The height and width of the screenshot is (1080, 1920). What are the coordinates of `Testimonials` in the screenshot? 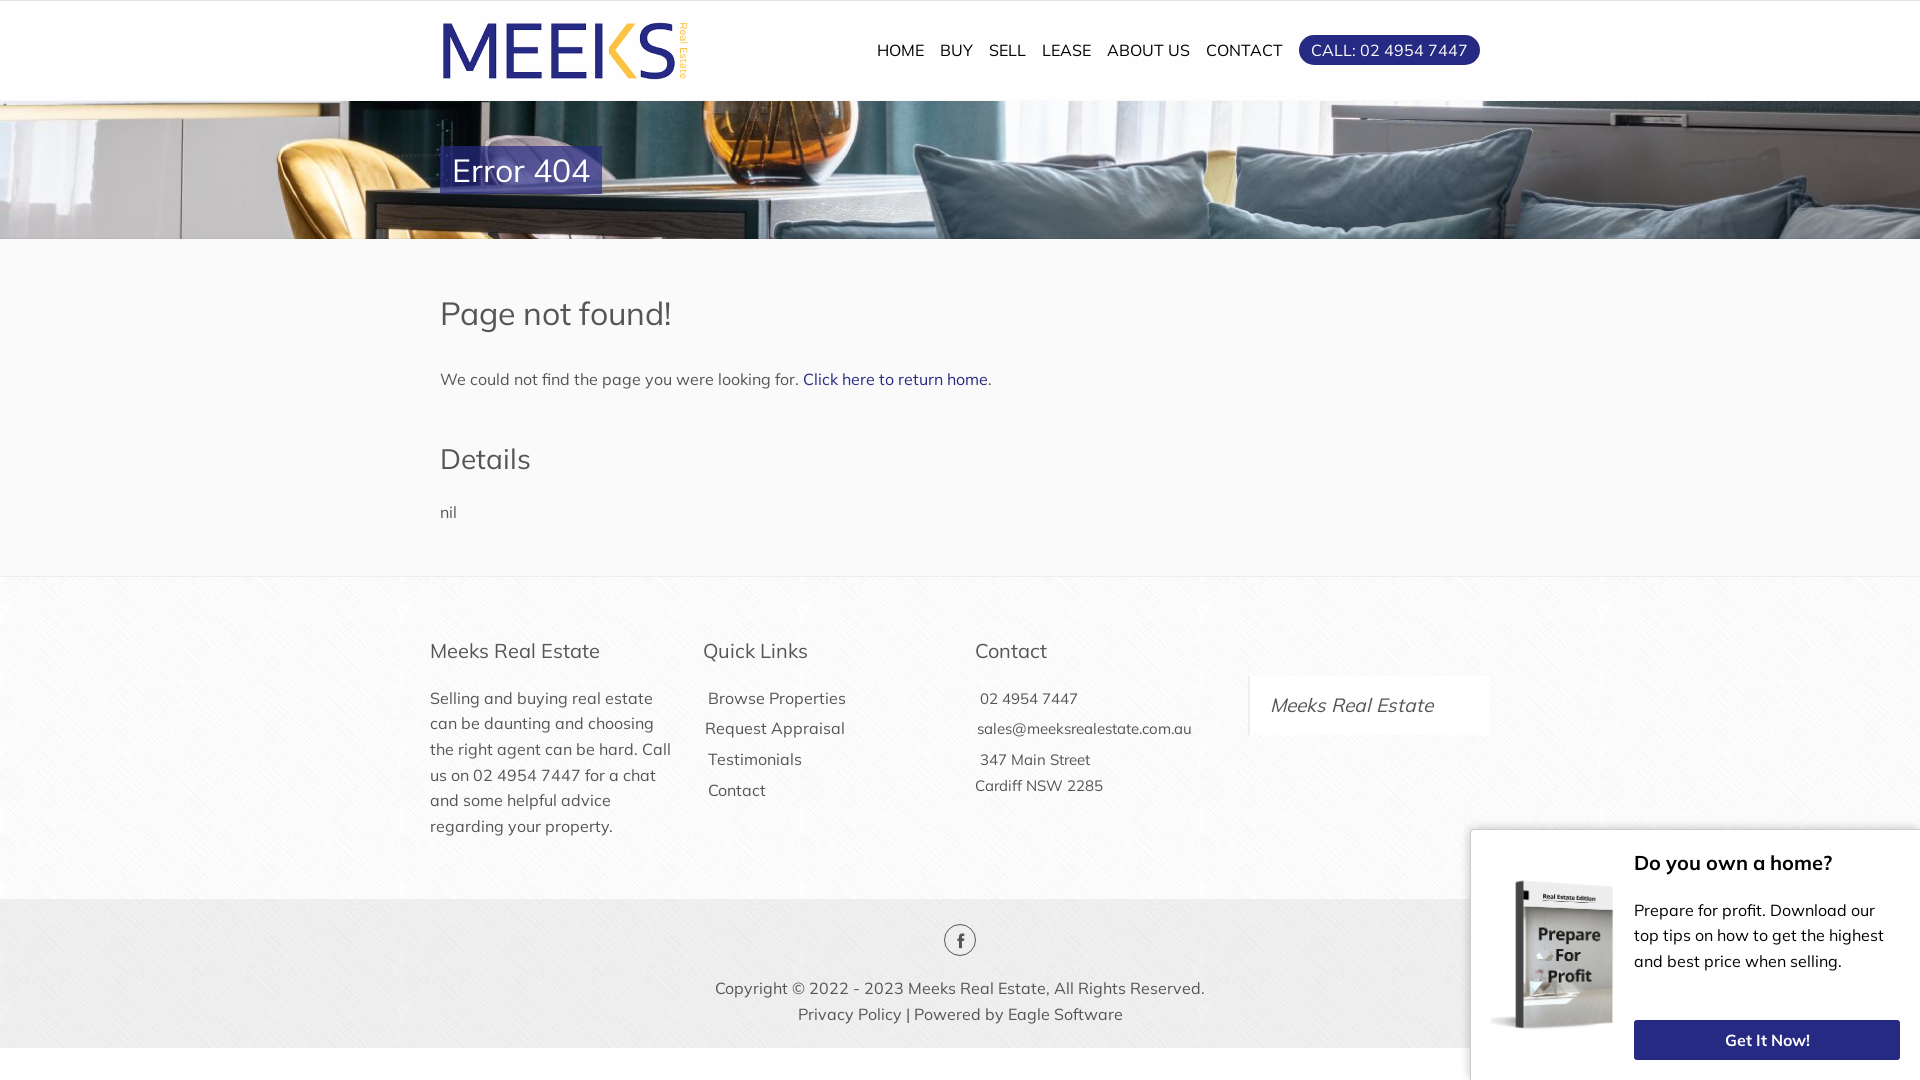 It's located at (752, 759).